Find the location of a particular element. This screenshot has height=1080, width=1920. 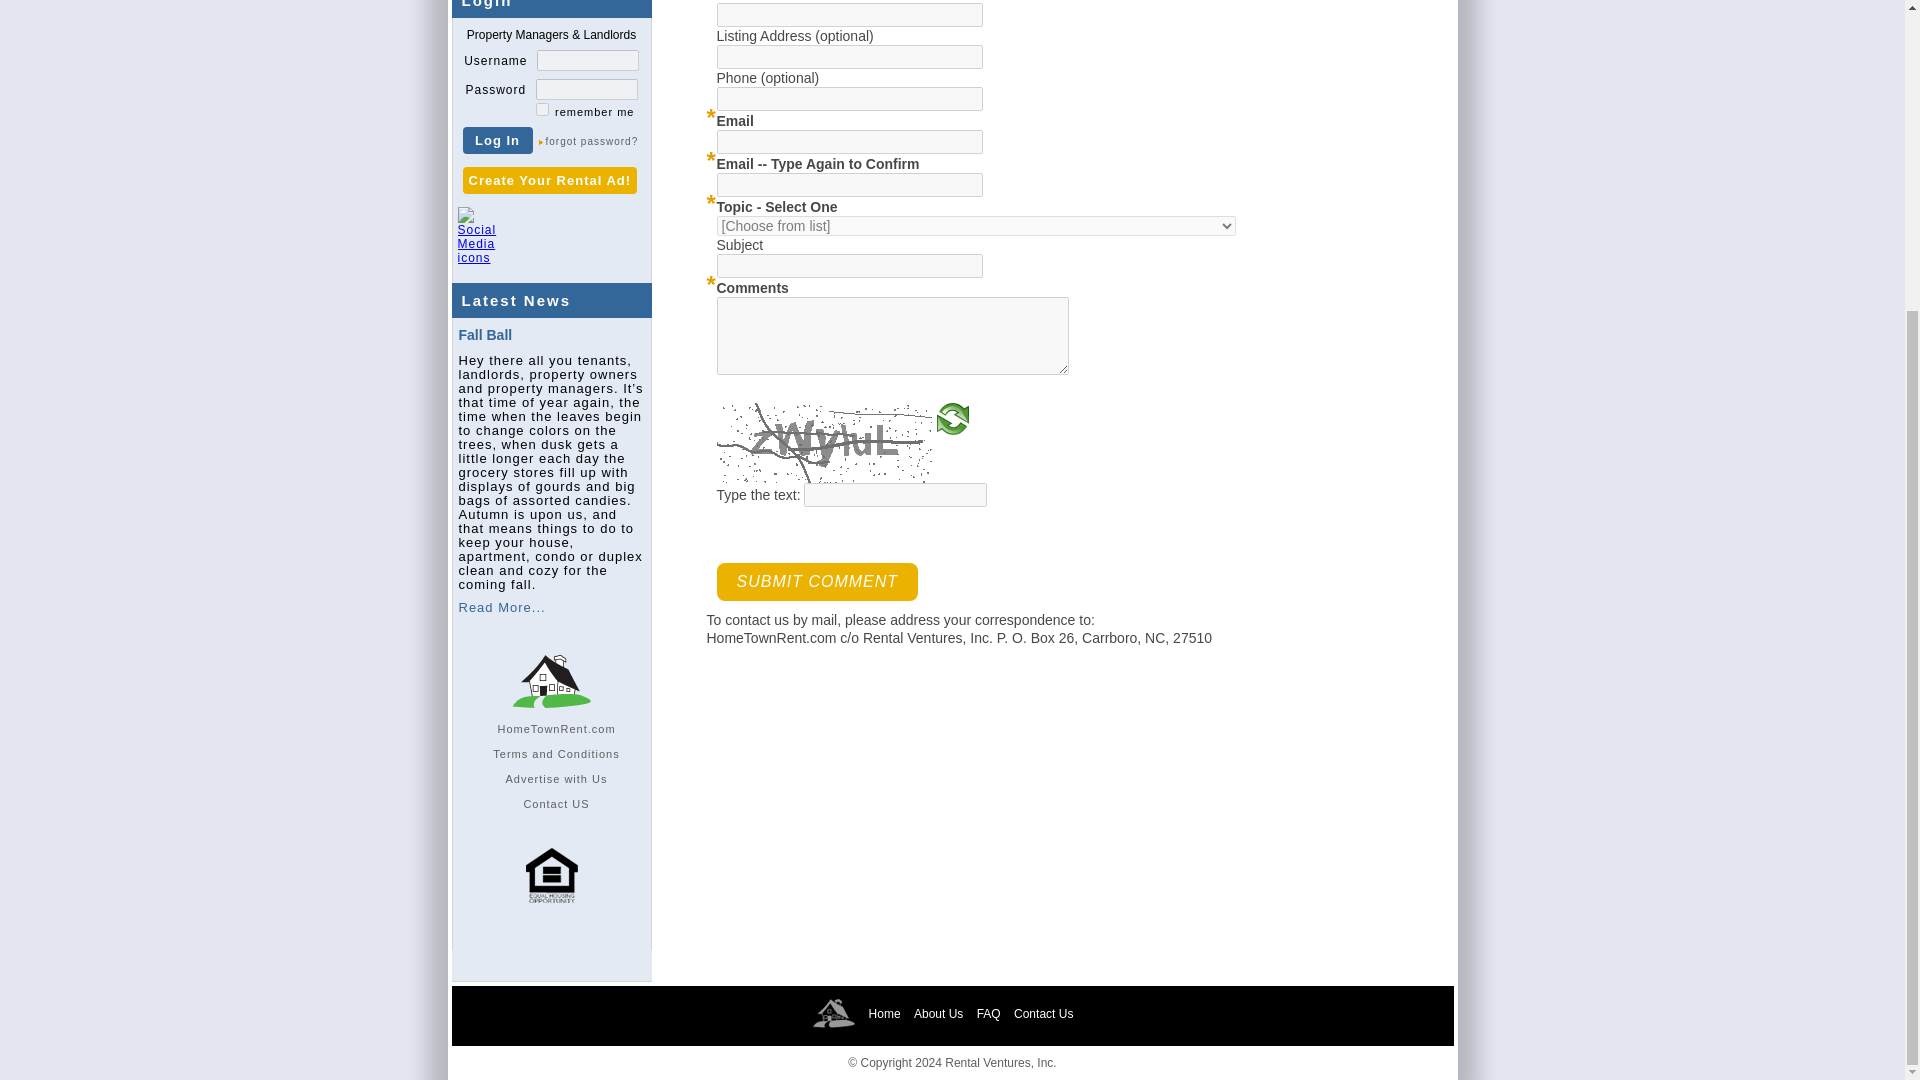

Advertise with Us is located at coordinates (557, 779).